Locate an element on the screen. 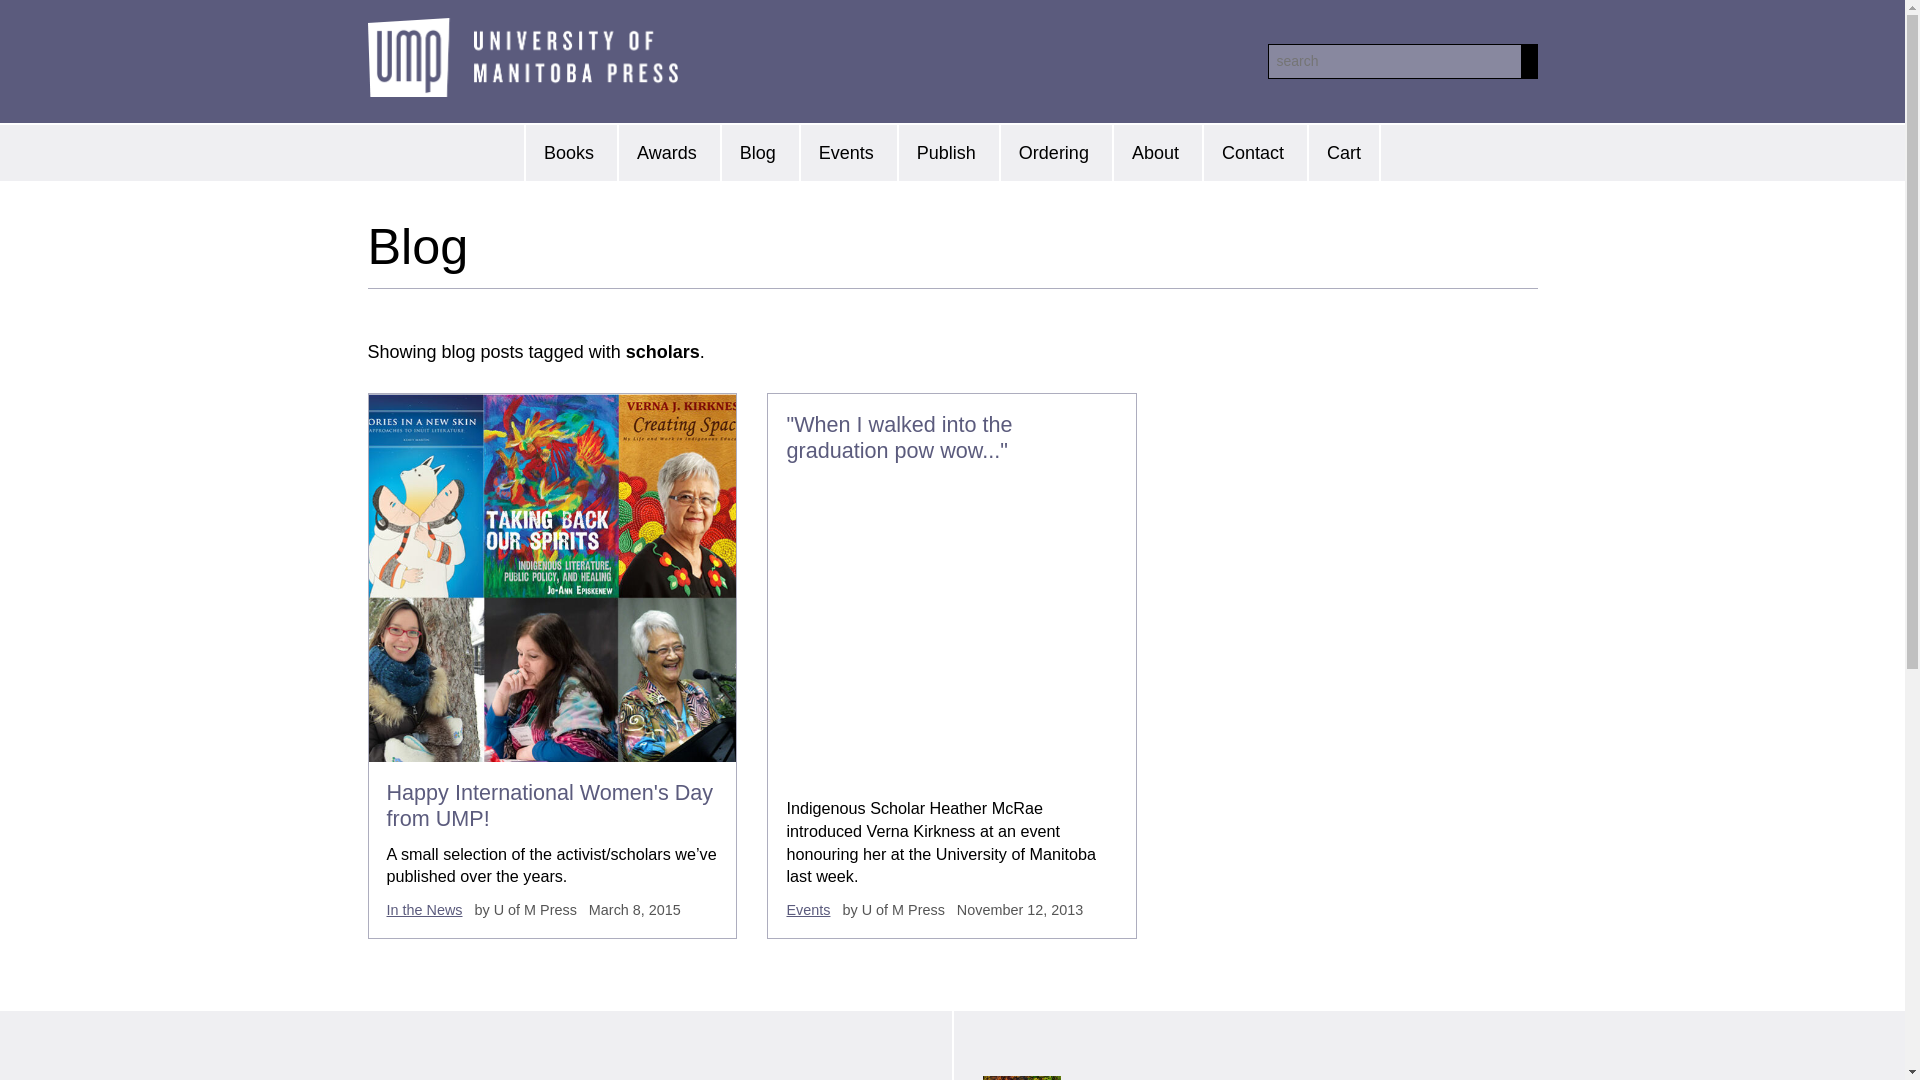  Events is located at coordinates (807, 910).